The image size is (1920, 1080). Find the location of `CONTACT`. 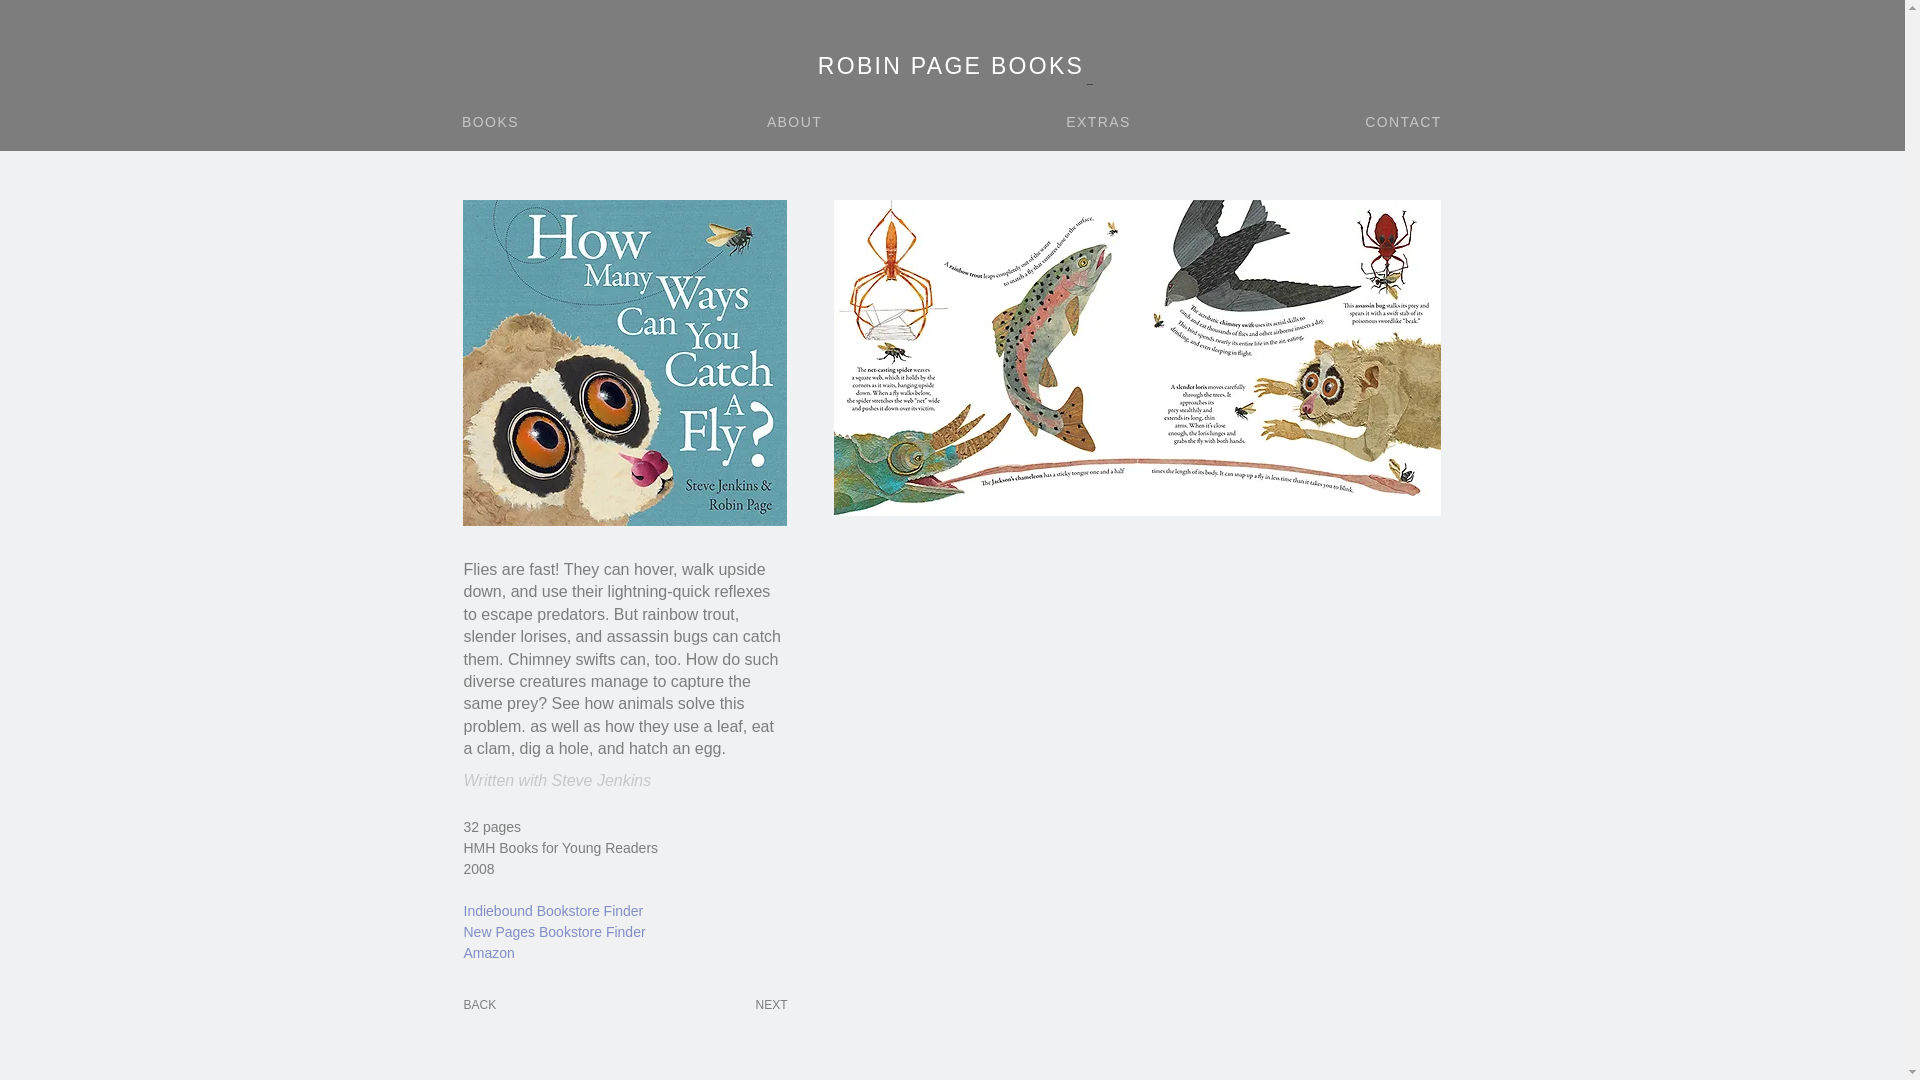

CONTACT is located at coordinates (1405, 121).